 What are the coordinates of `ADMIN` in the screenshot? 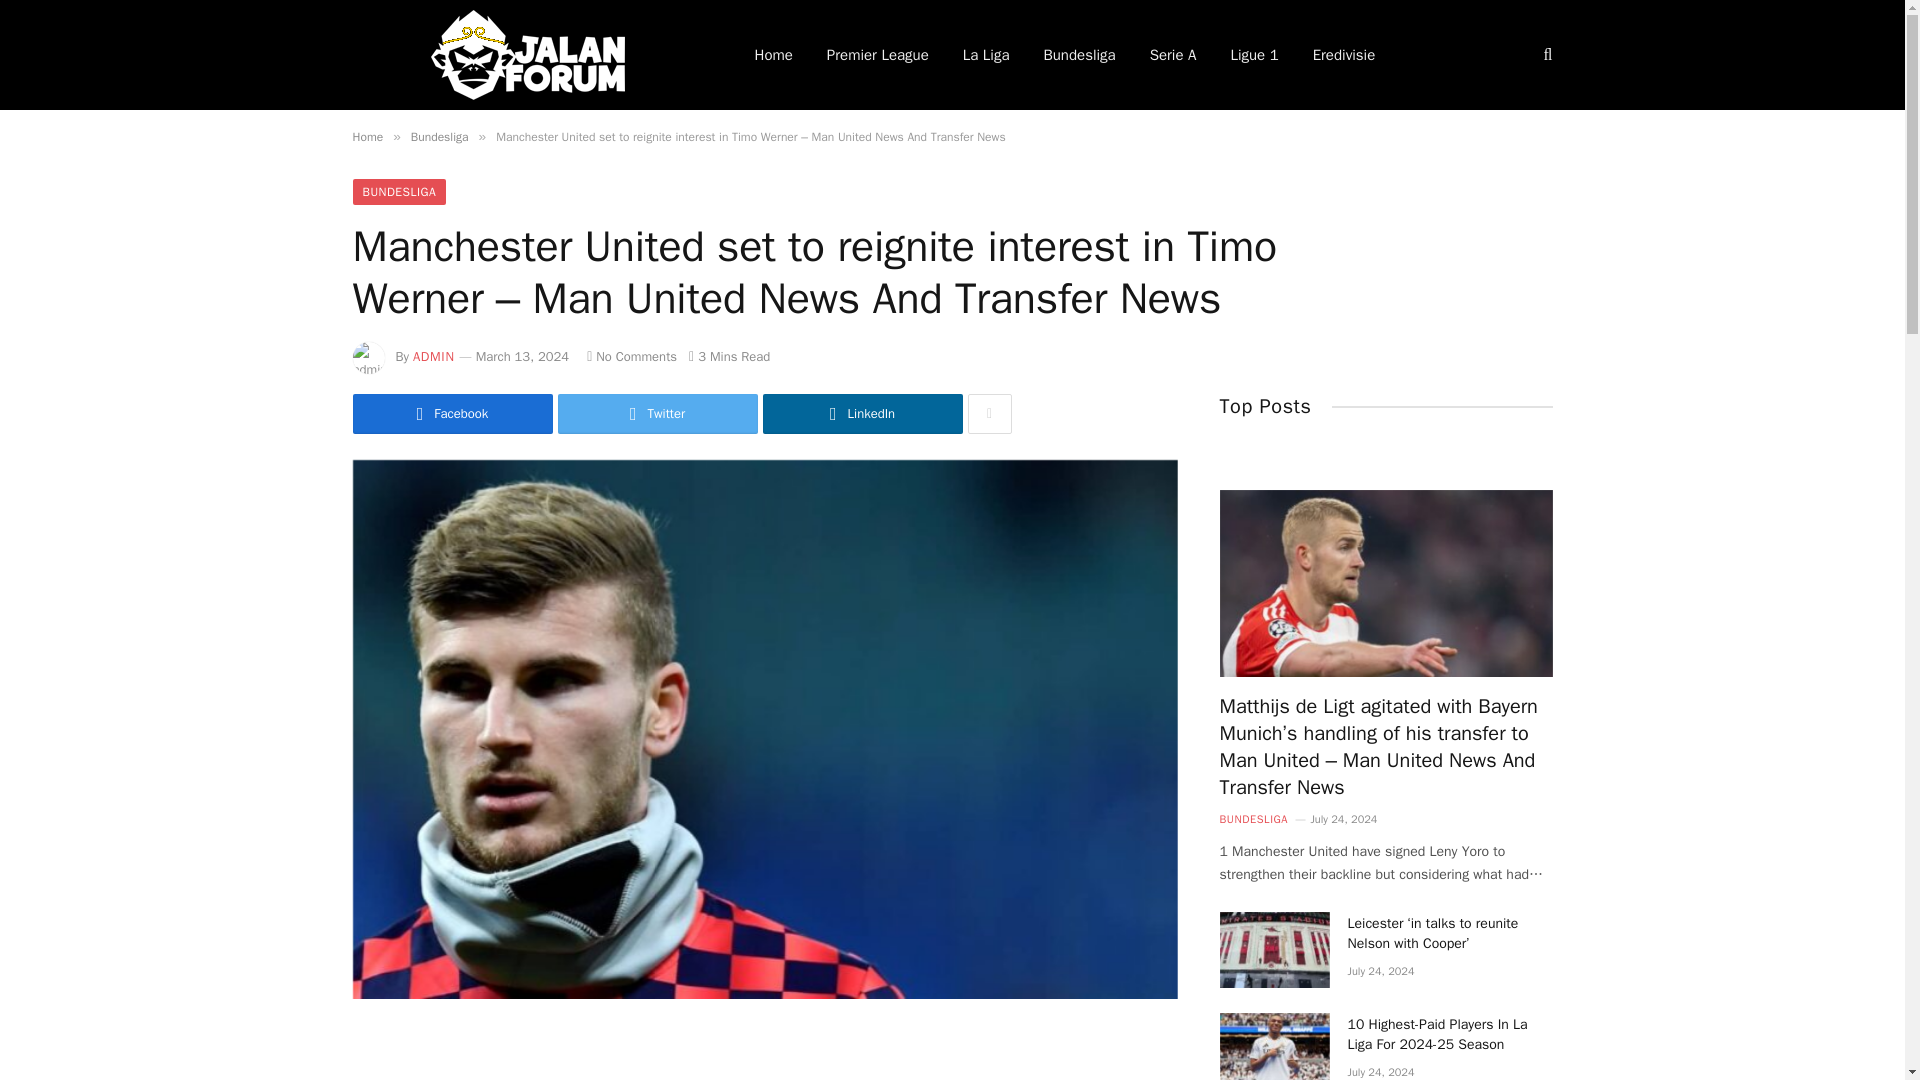 It's located at (434, 356).